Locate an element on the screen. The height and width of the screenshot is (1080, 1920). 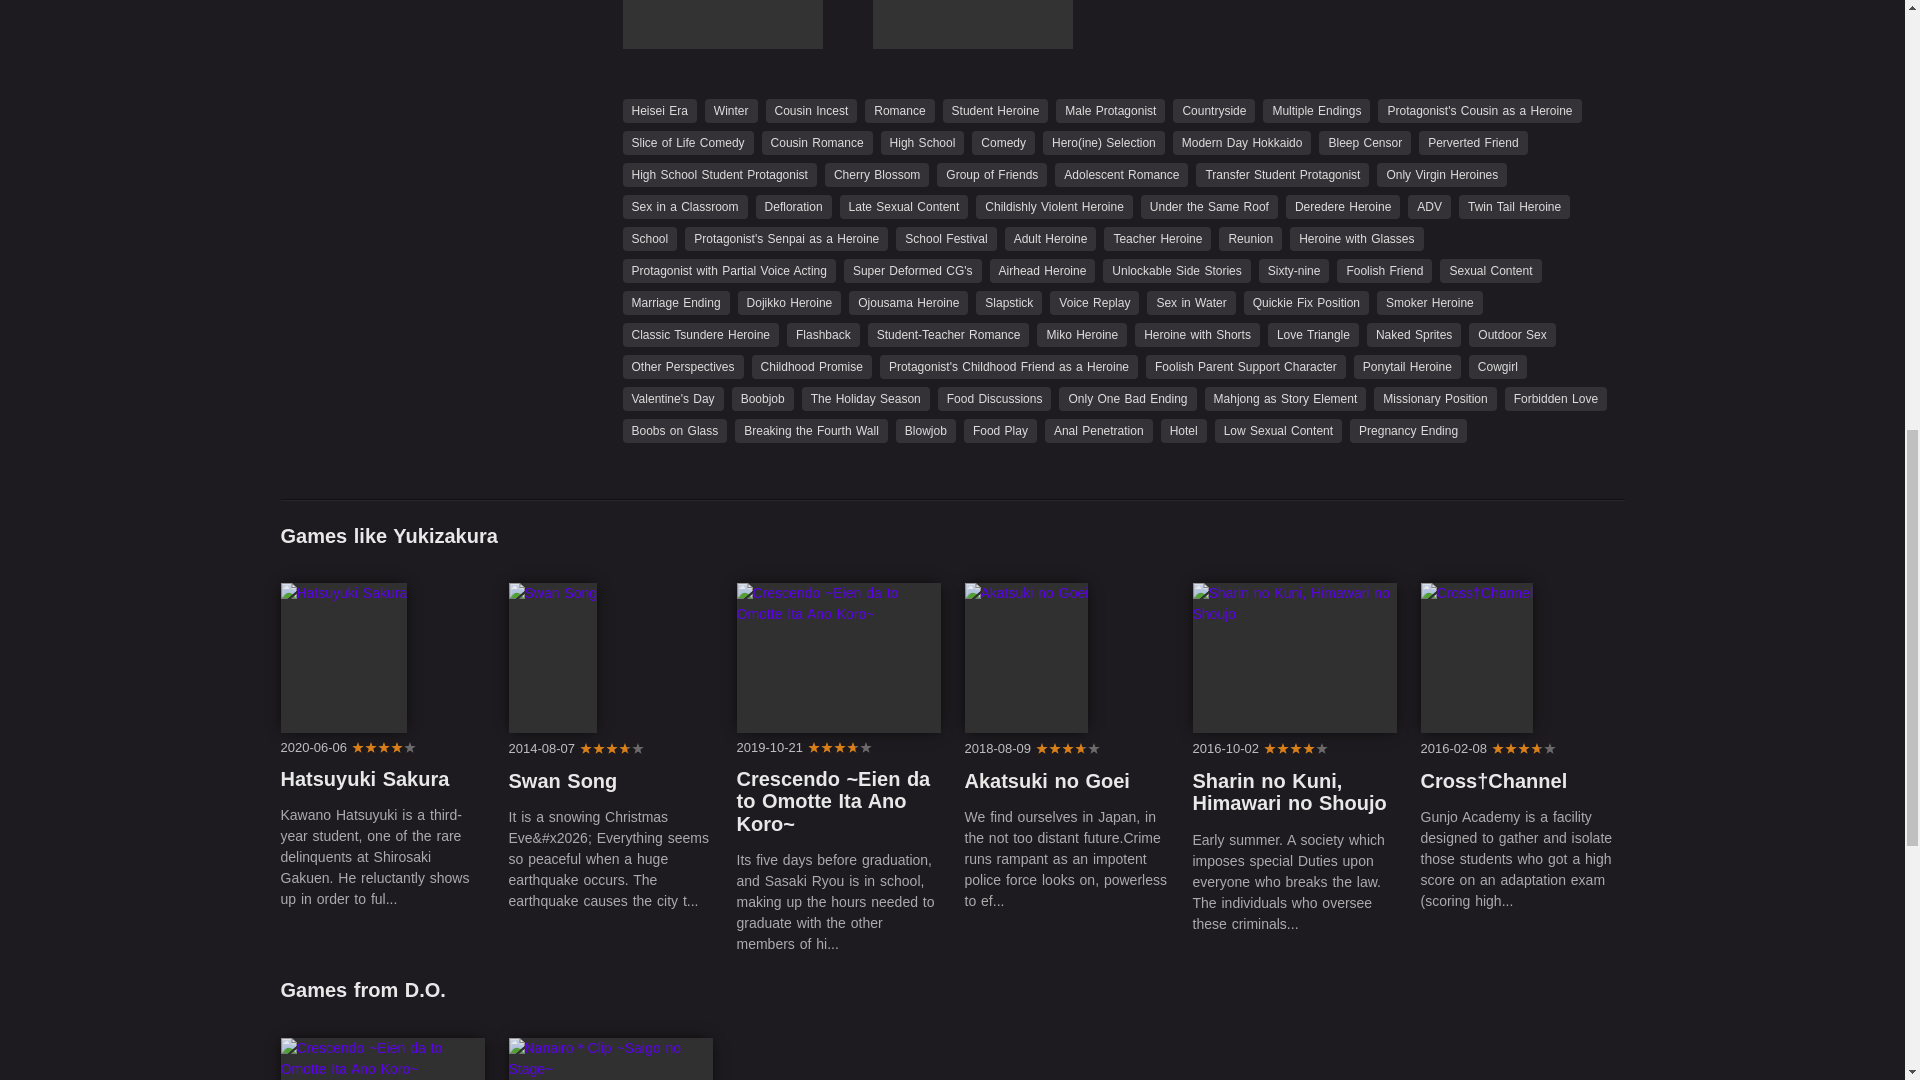
High School is located at coordinates (923, 142).